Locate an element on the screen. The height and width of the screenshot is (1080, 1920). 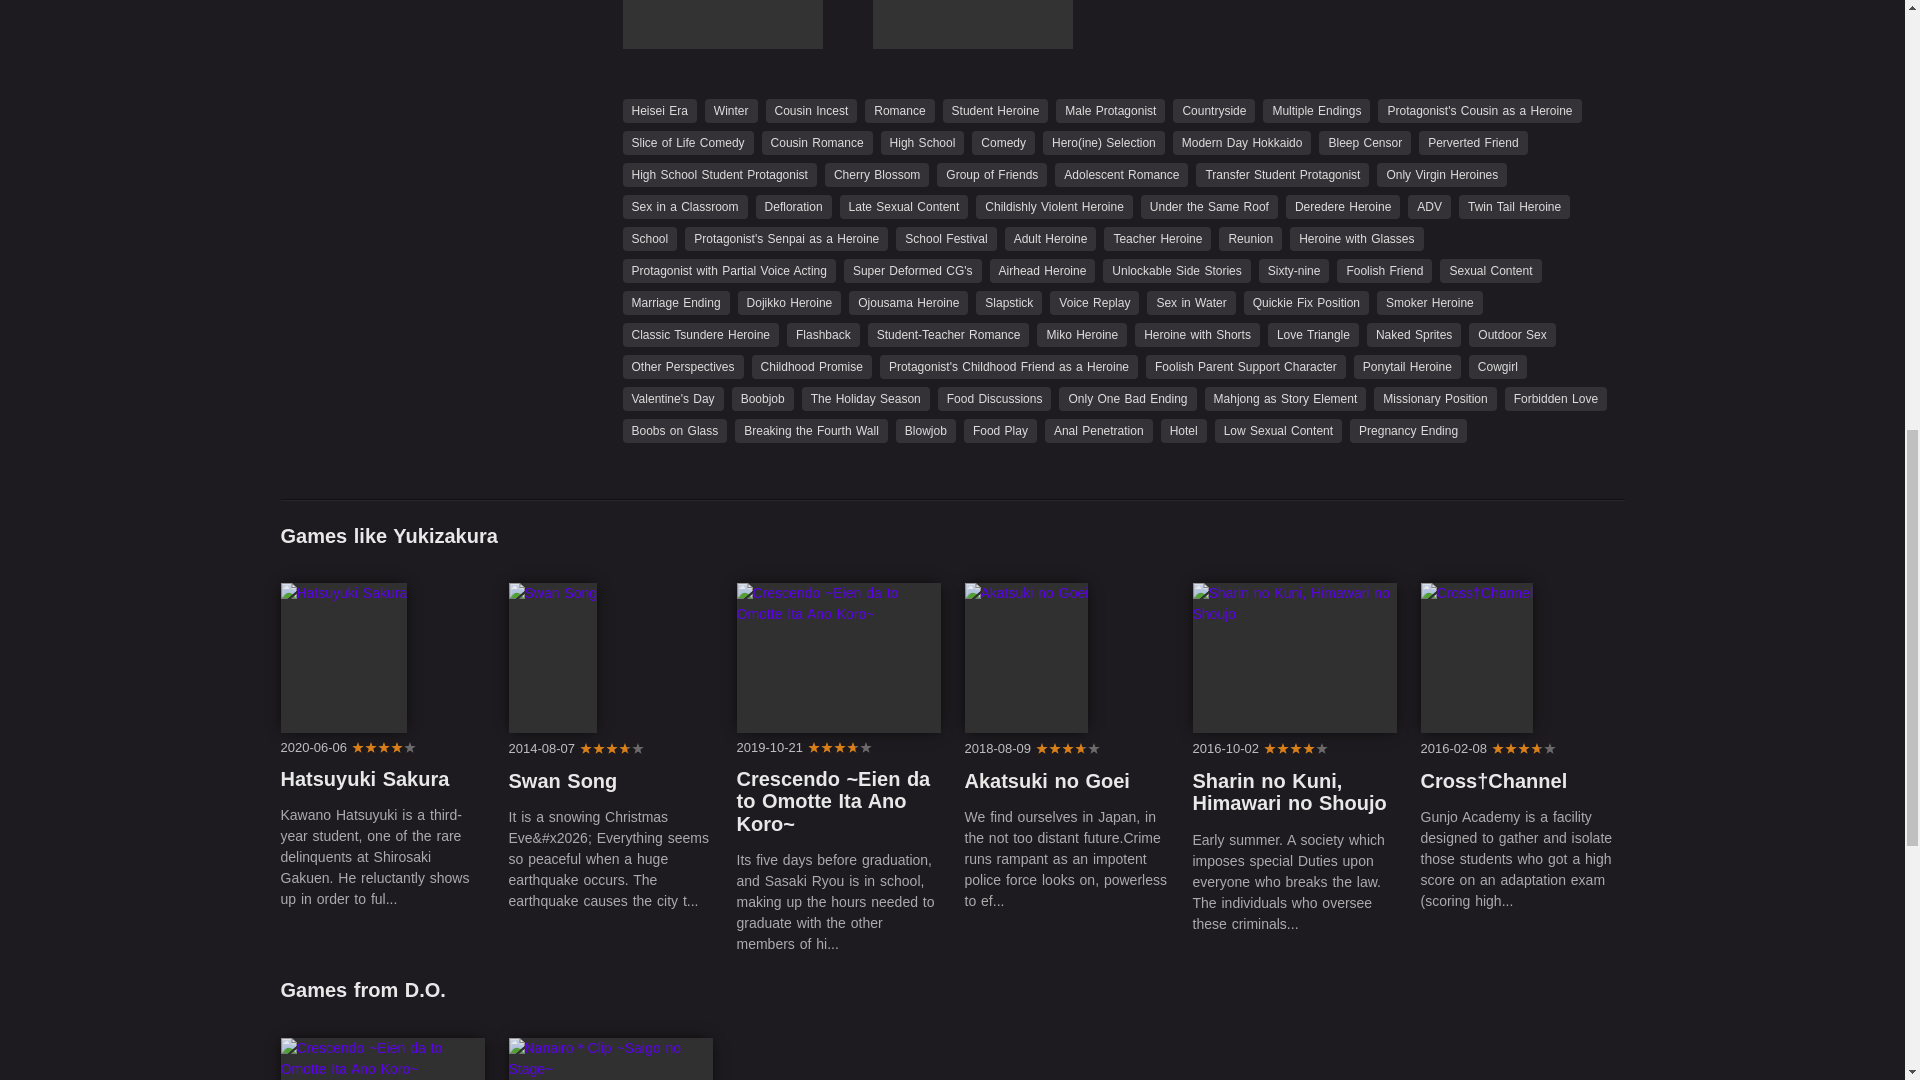
High School is located at coordinates (923, 142).